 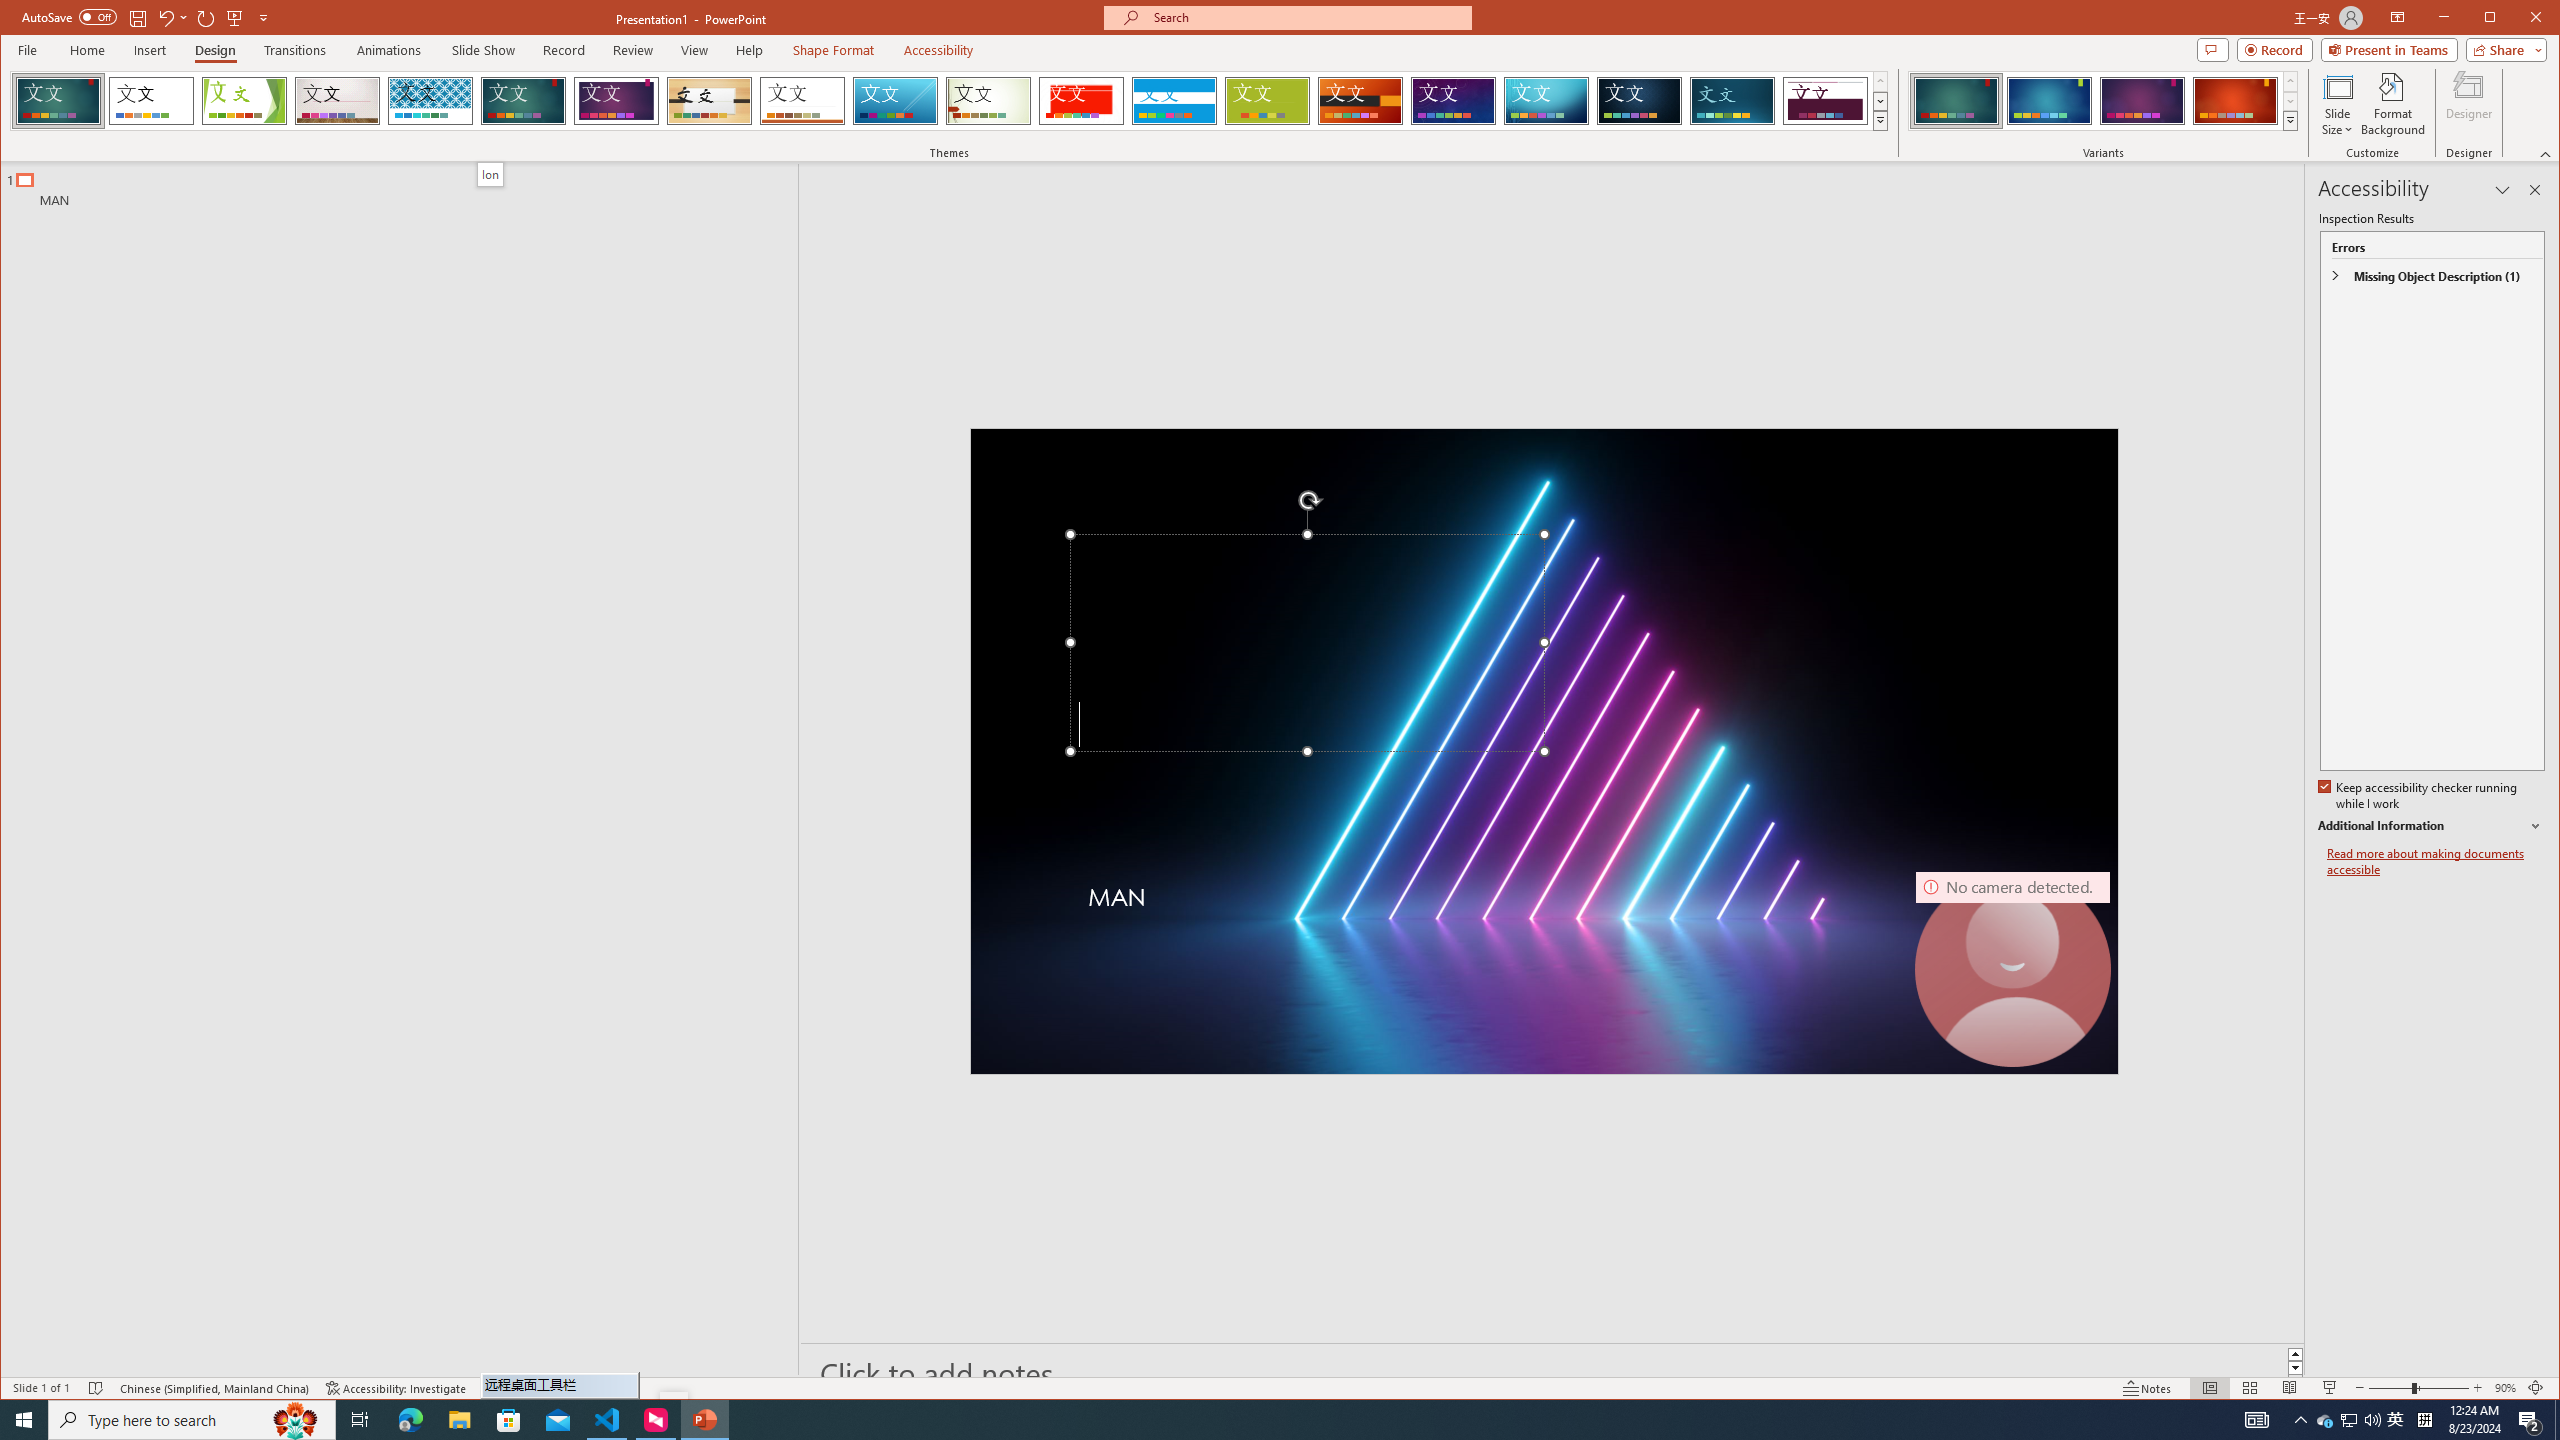 What do you see at coordinates (1306, 18) in the screenshot?
I see `Microsoft search` at bounding box center [1306, 18].